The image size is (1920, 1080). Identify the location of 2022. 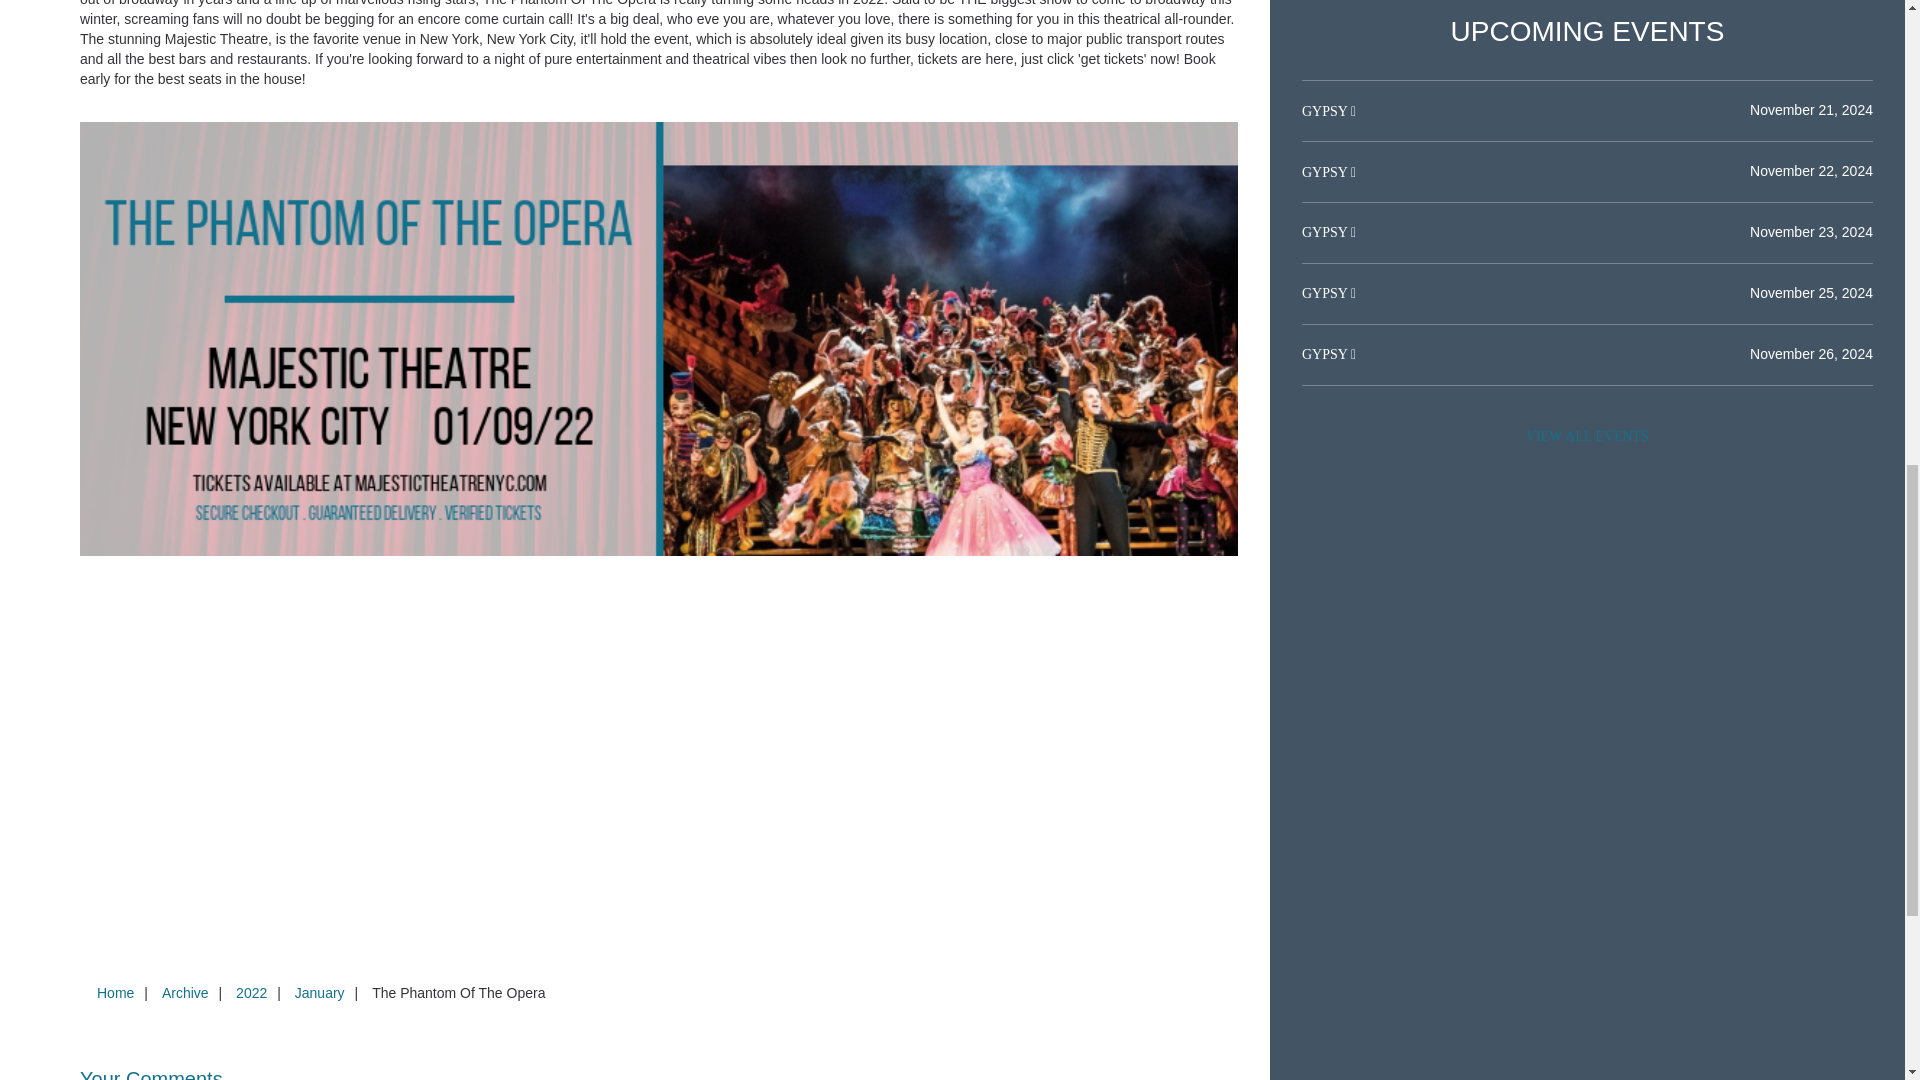
(251, 992).